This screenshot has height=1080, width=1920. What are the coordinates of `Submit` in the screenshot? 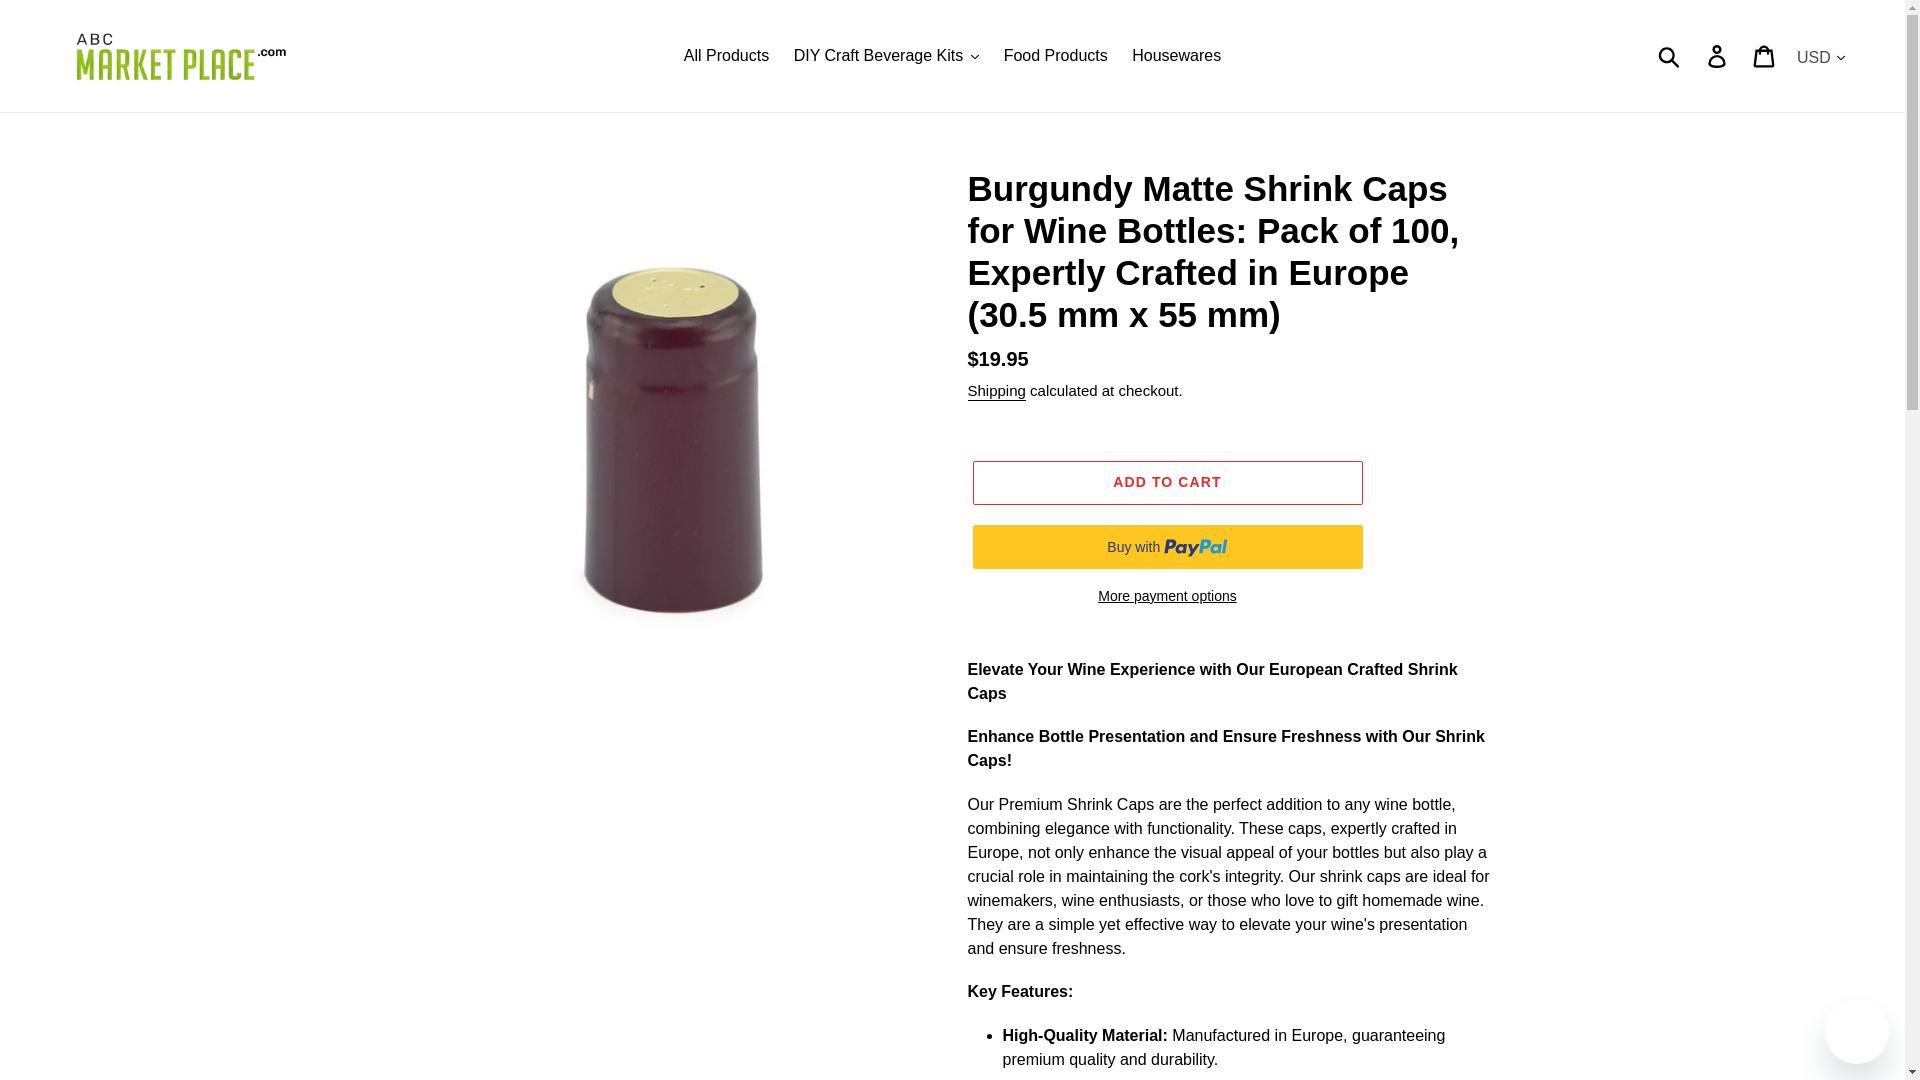 It's located at (1670, 55).